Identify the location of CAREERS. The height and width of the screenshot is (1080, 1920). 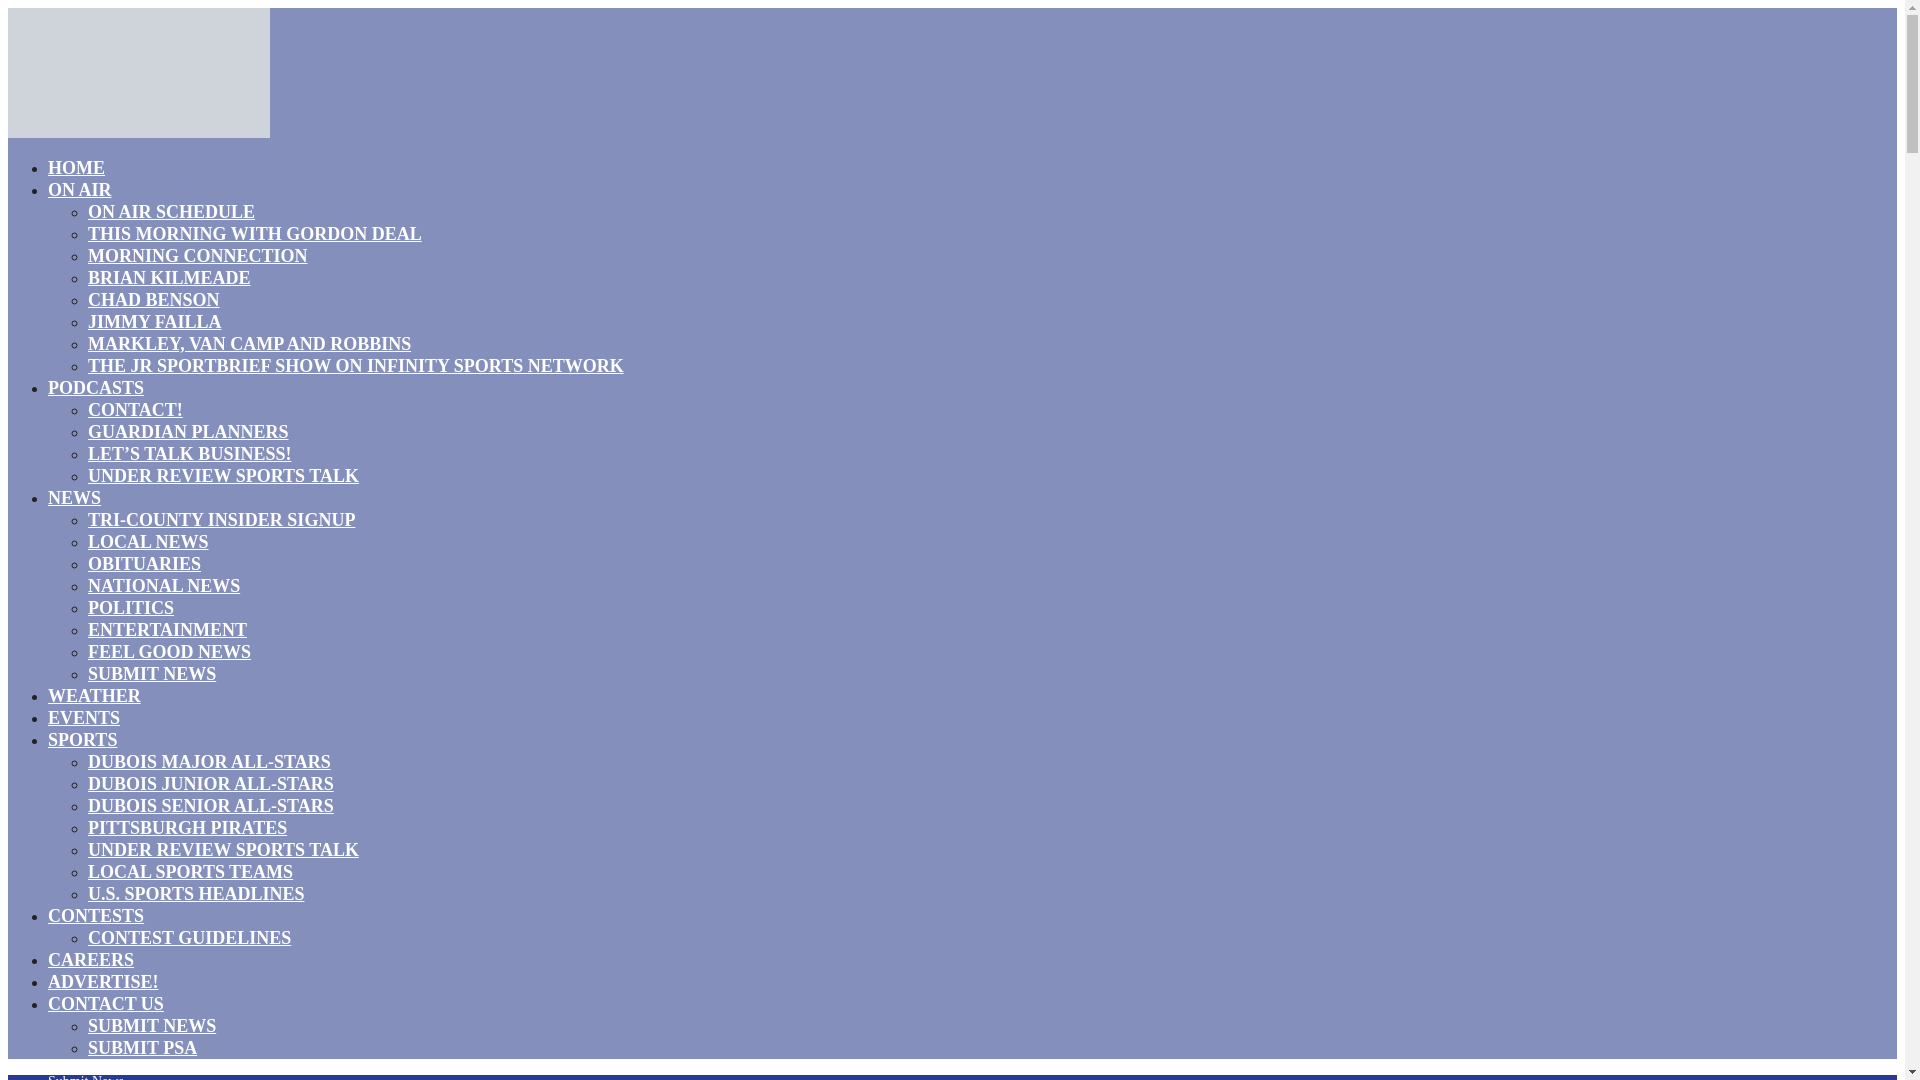
(91, 960).